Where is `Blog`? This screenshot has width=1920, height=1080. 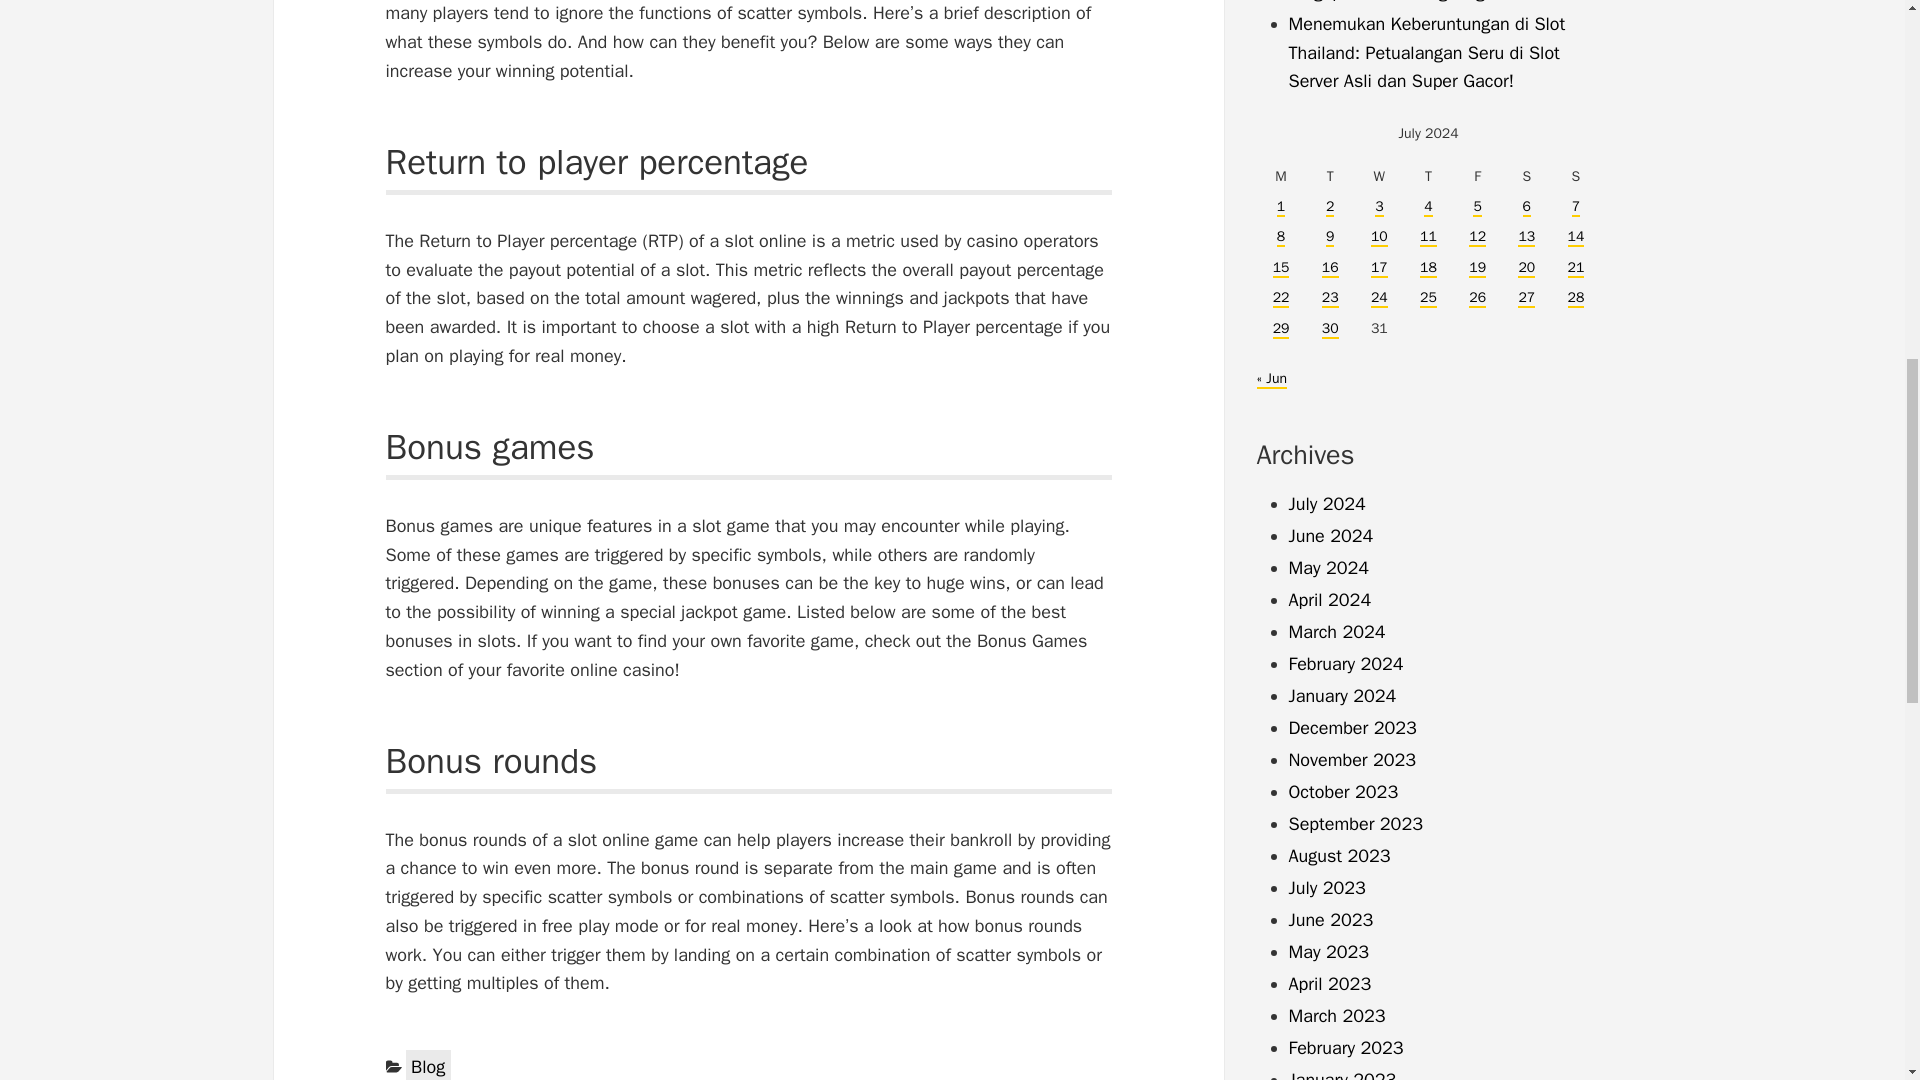 Blog is located at coordinates (428, 1064).